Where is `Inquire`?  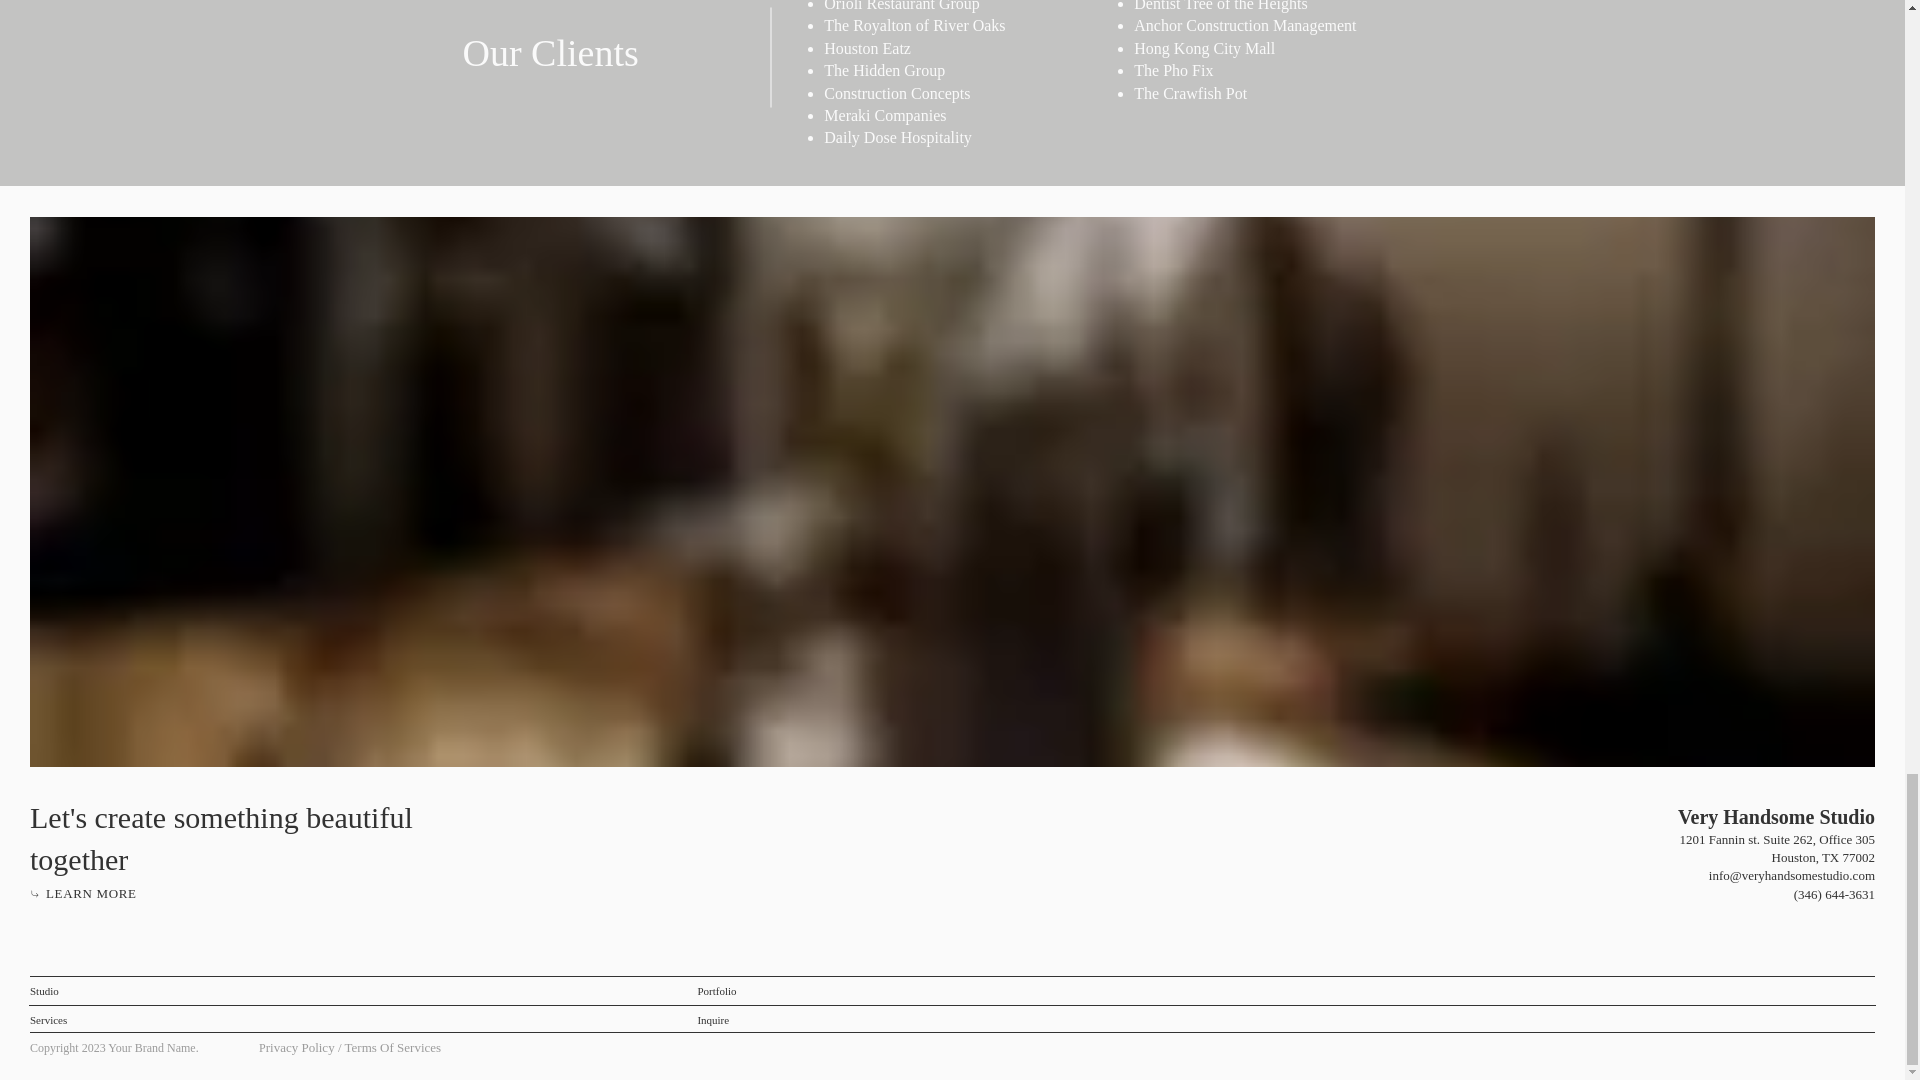
Inquire is located at coordinates (721, 1018).